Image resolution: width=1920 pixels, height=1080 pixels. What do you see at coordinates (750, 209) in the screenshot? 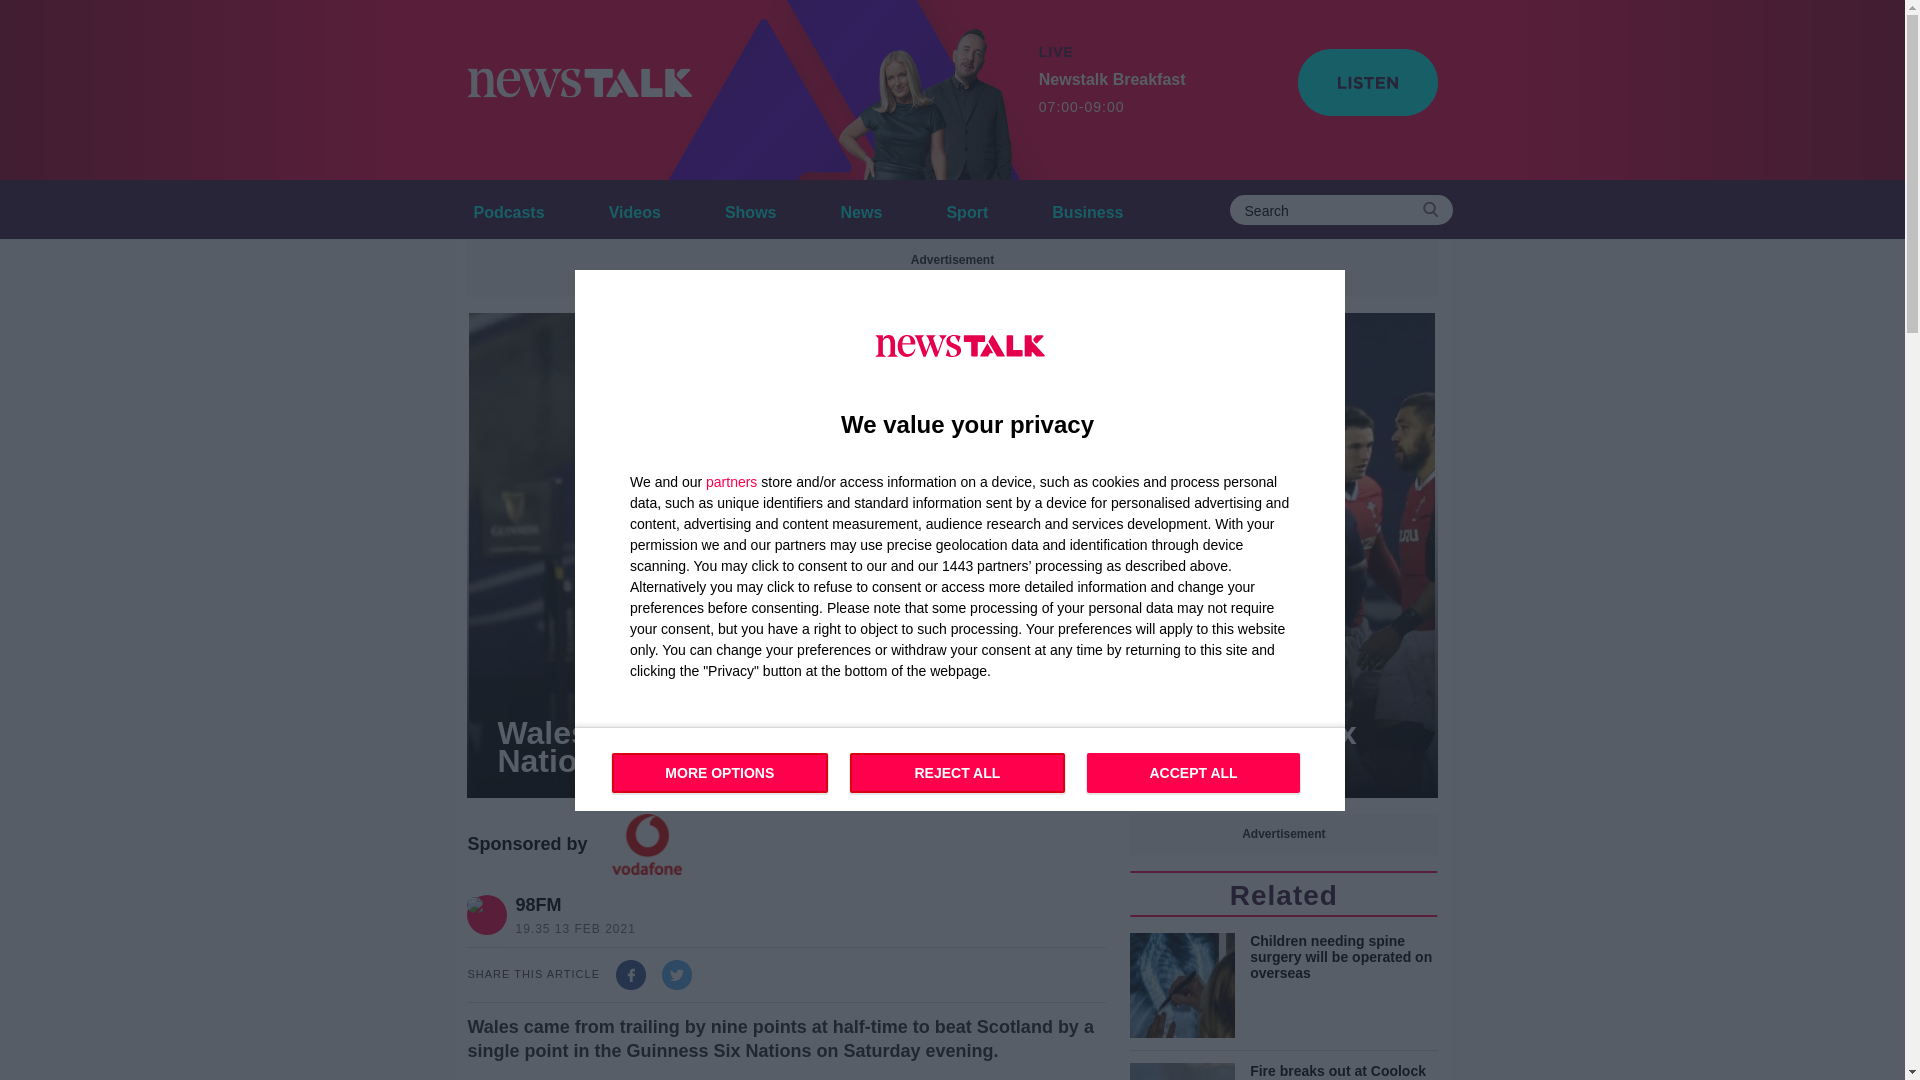
I see `Shows` at bounding box center [750, 209].